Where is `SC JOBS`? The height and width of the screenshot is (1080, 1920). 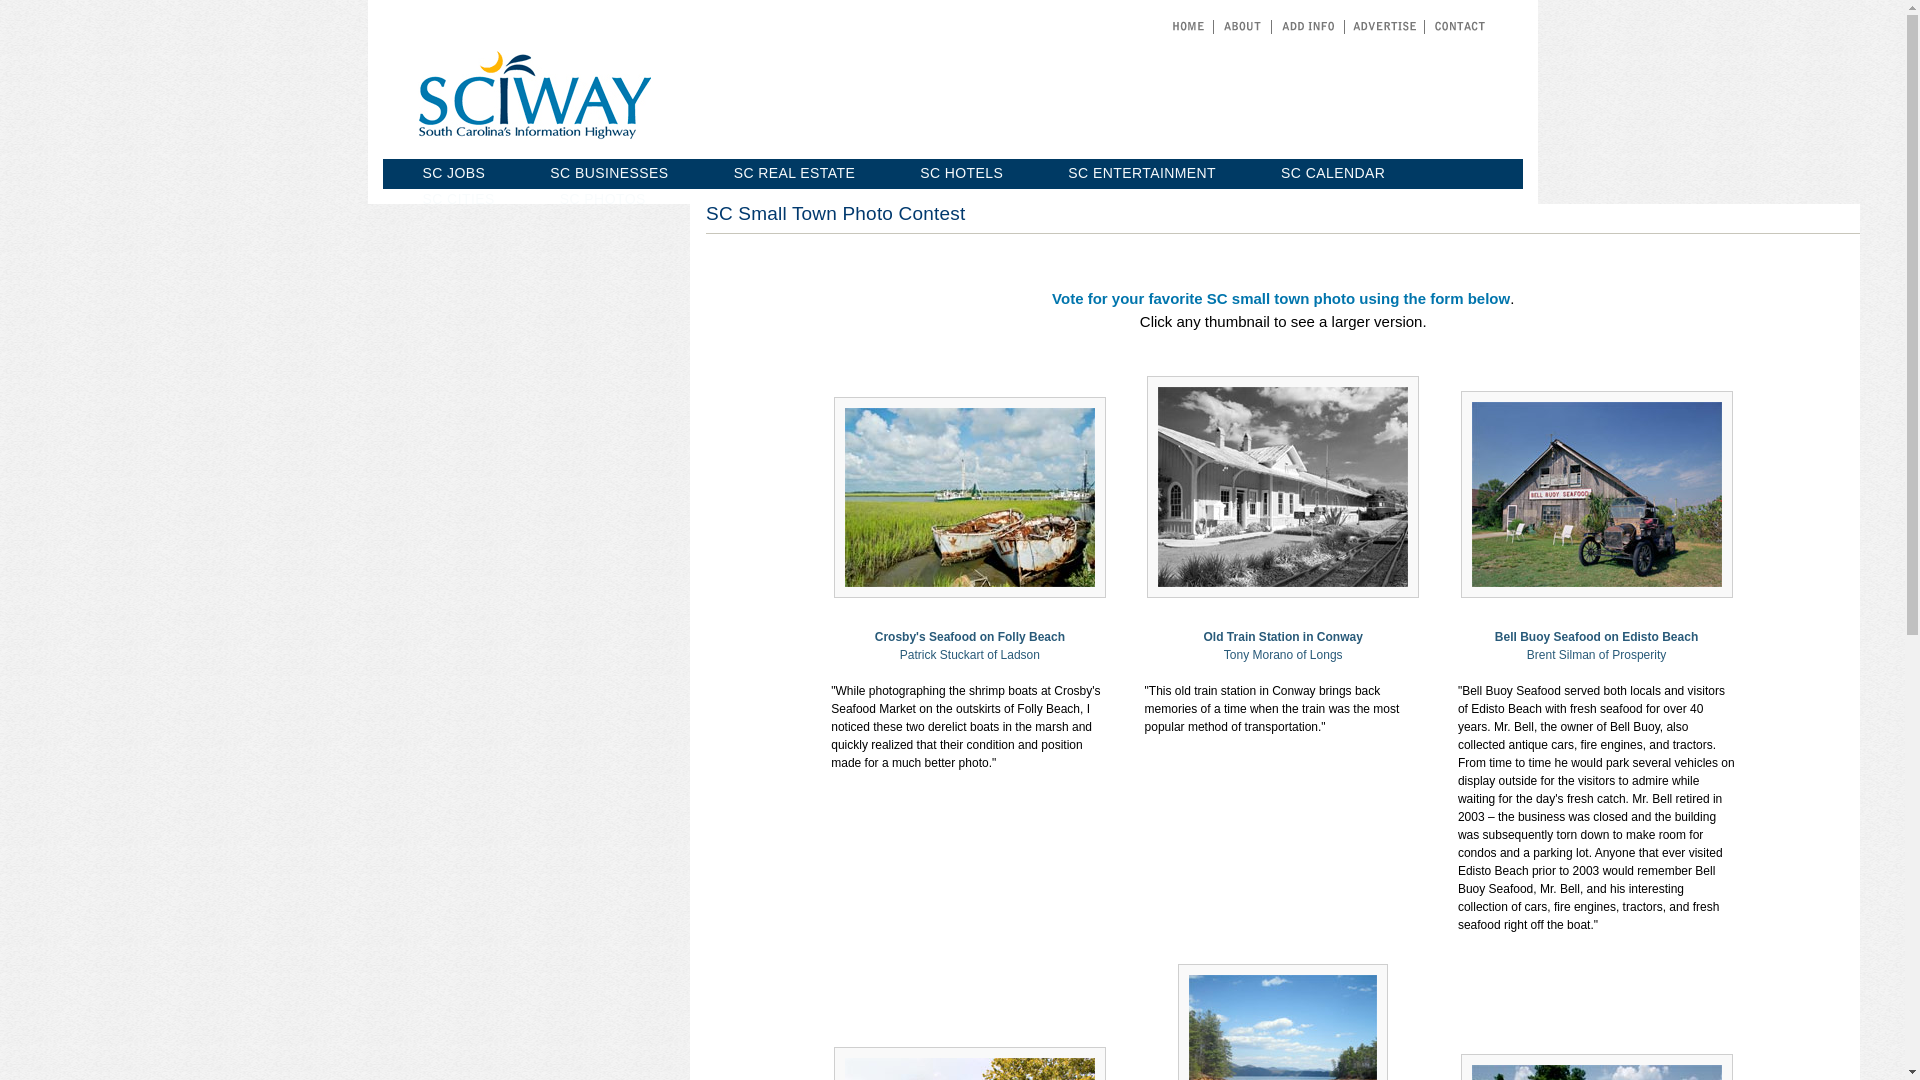 SC JOBS is located at coordinates (454, 173).